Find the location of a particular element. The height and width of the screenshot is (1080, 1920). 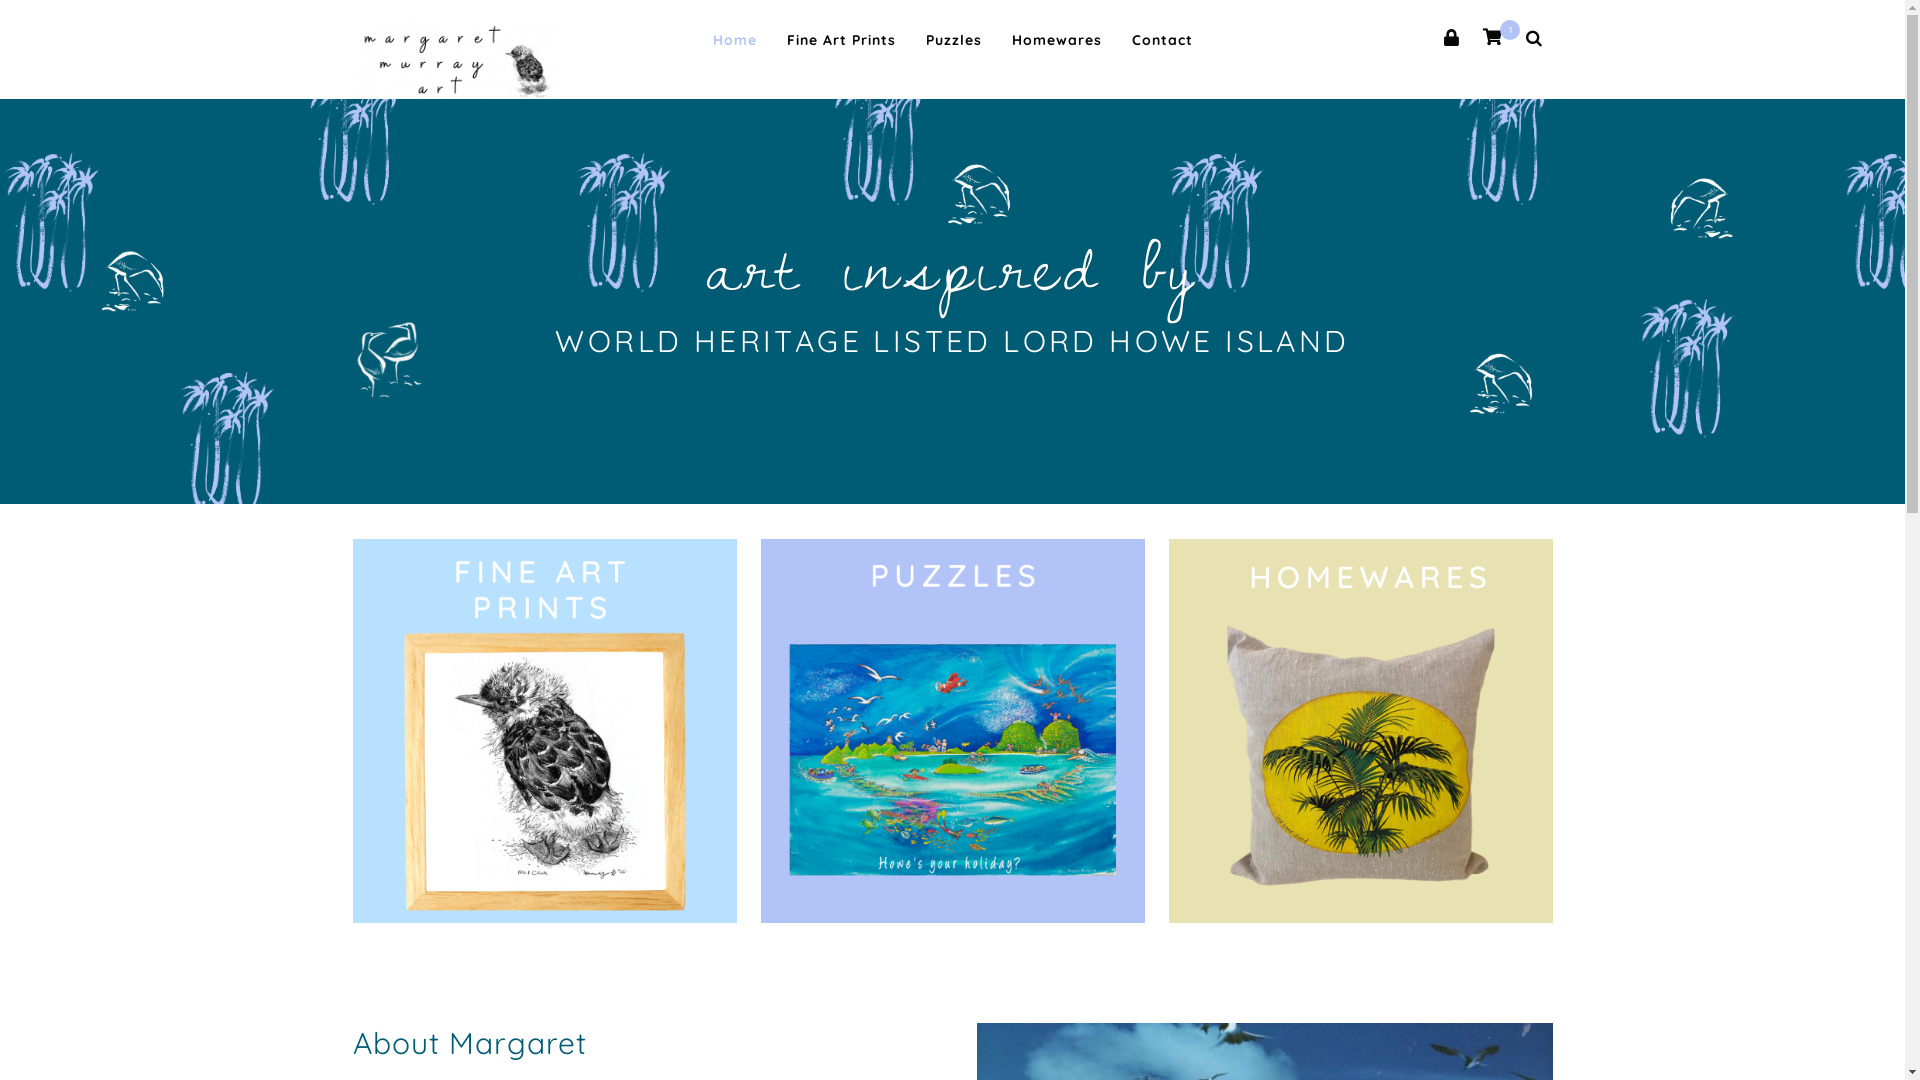

1 is located at coordinates (1492, 39).